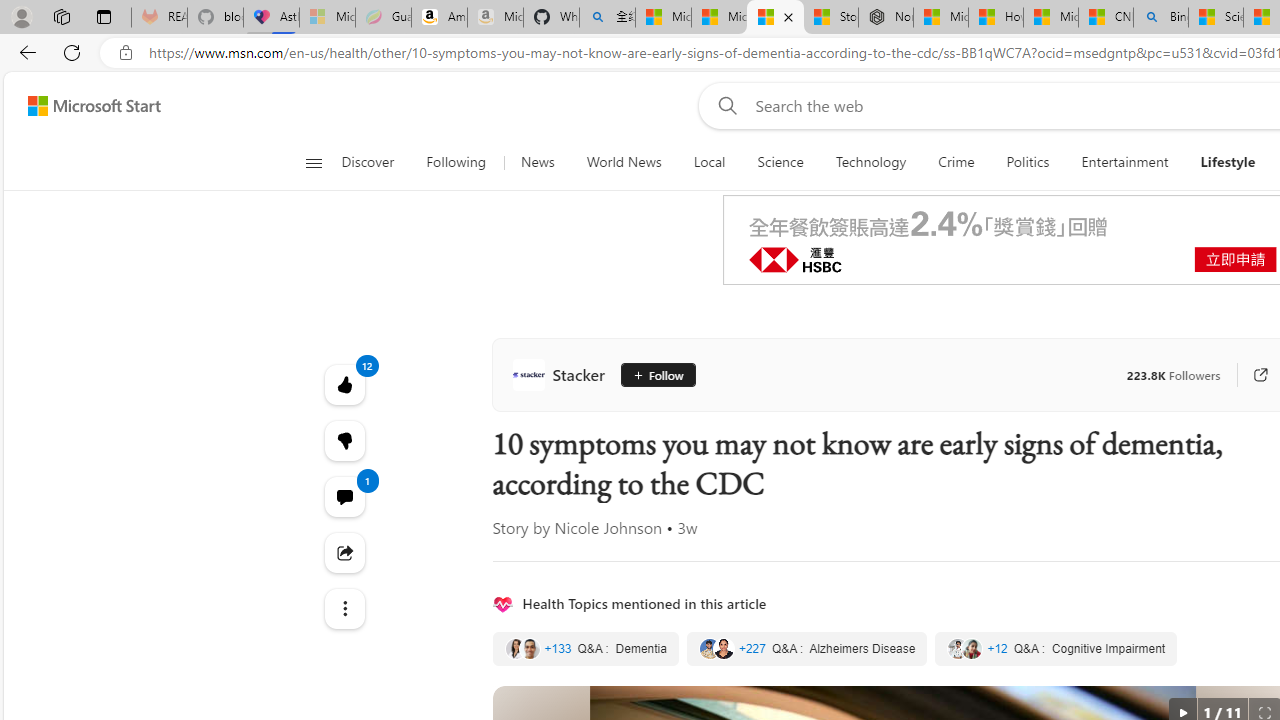  What do you see at coordinates (344, 609) in the screenshot?
I see `Class: at-item` at bounding box center [344, 609].